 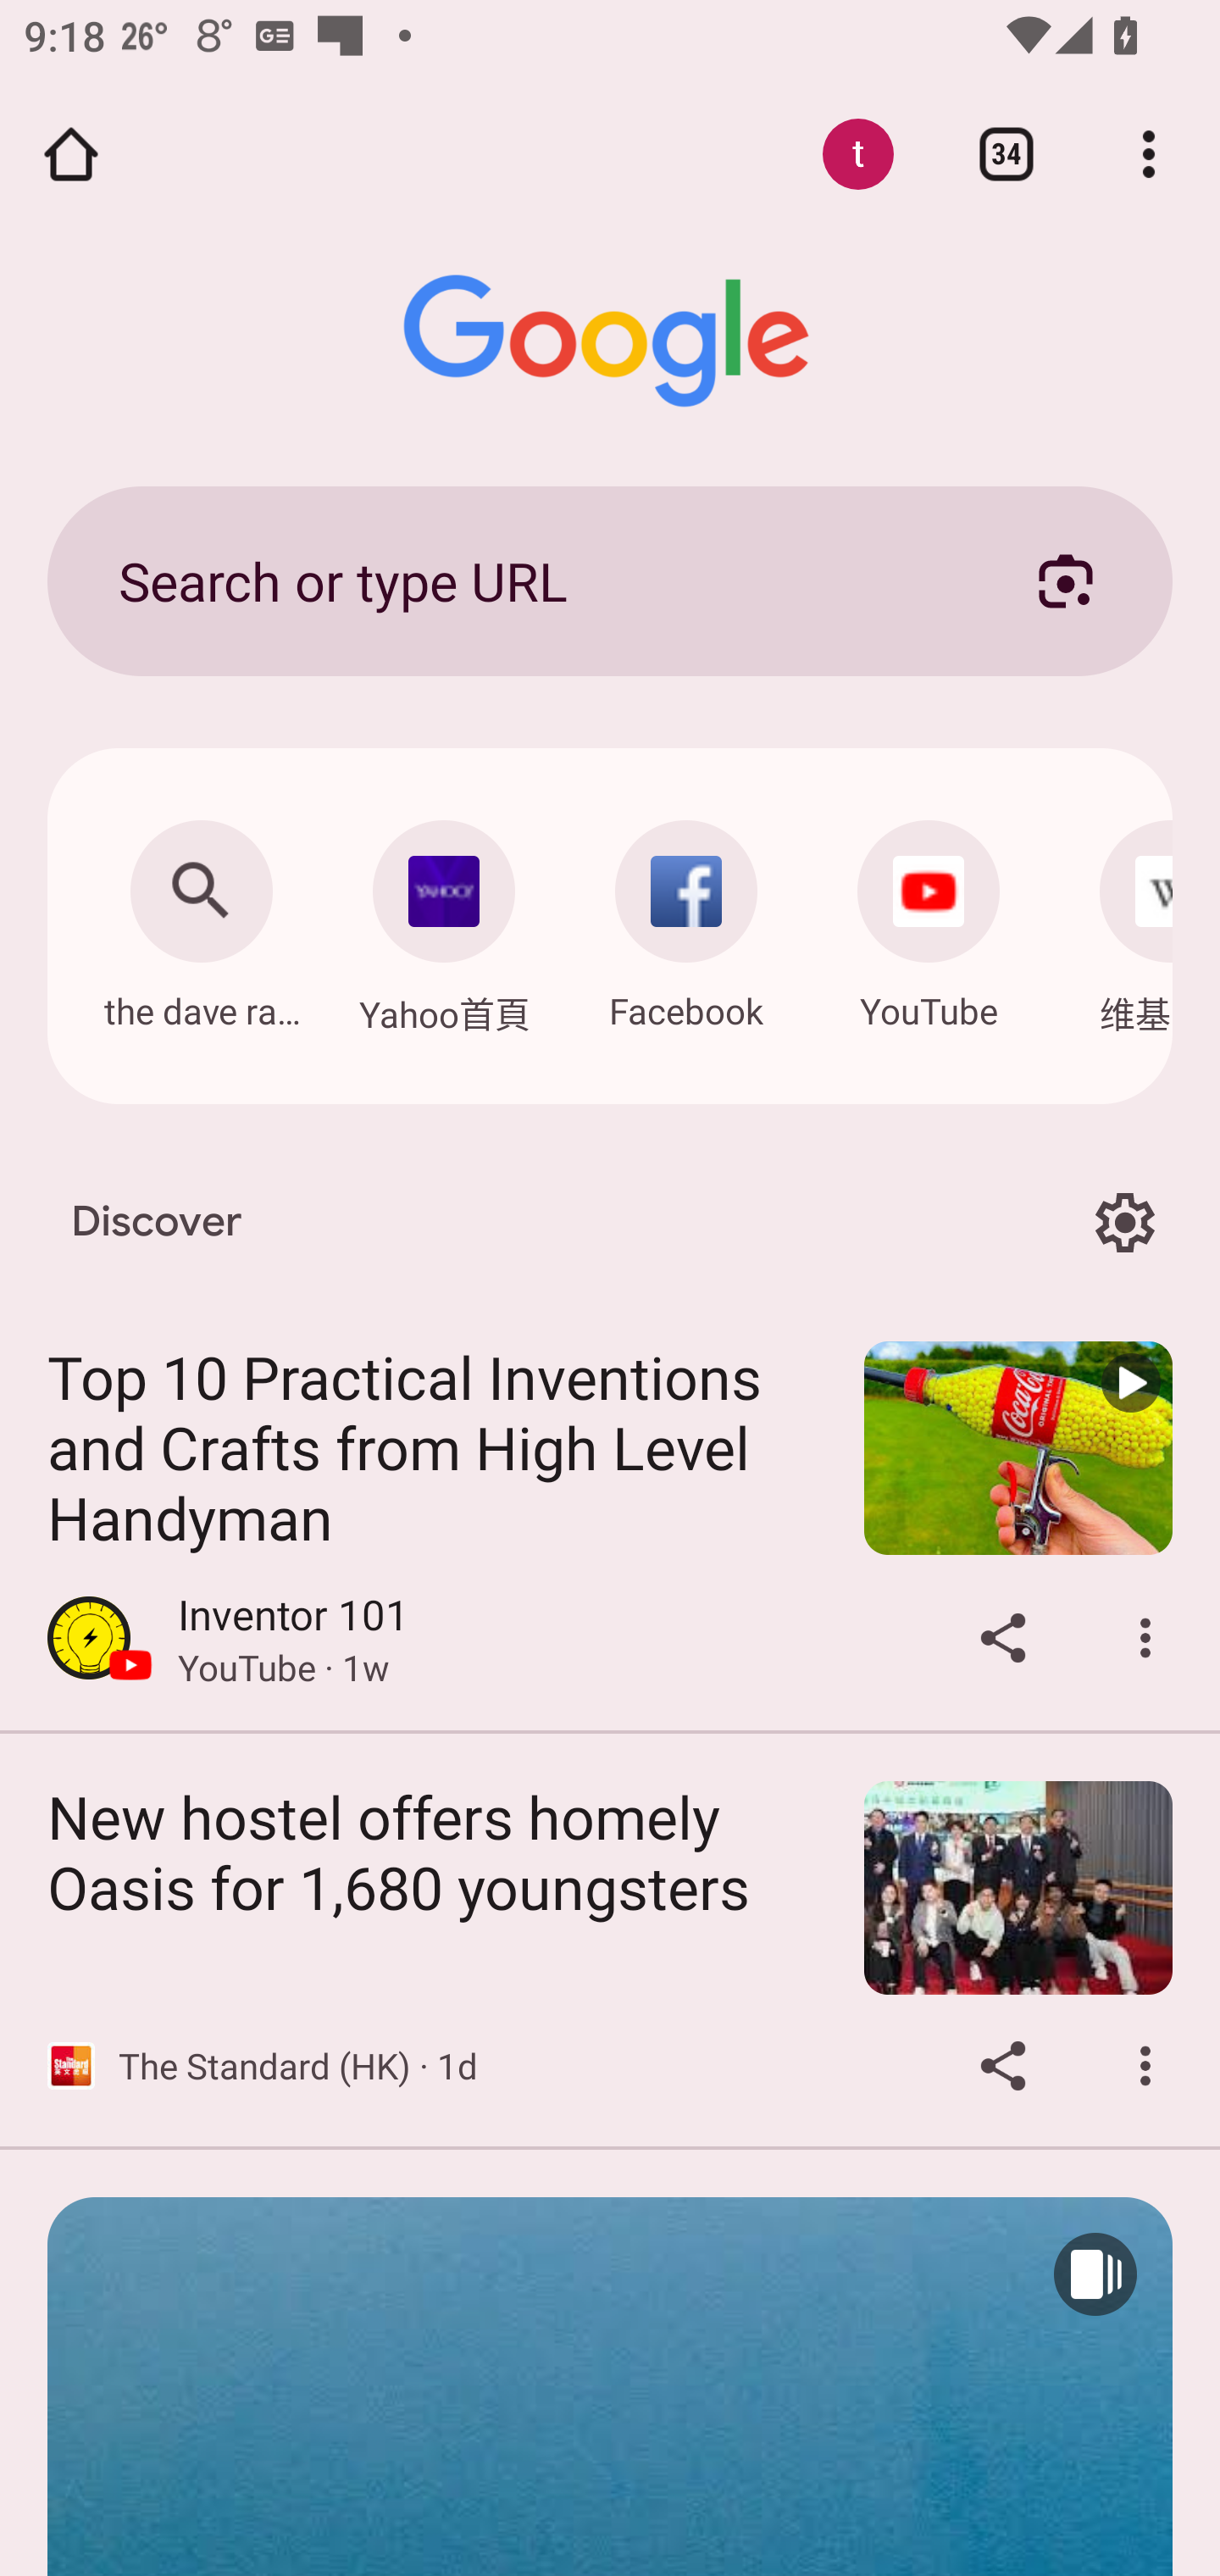 What do you see at coordinates (201, 917) in the screenshot?
I see `Search: the dave ramsey show the dave ramsey show` at bounding box center [201, 917].